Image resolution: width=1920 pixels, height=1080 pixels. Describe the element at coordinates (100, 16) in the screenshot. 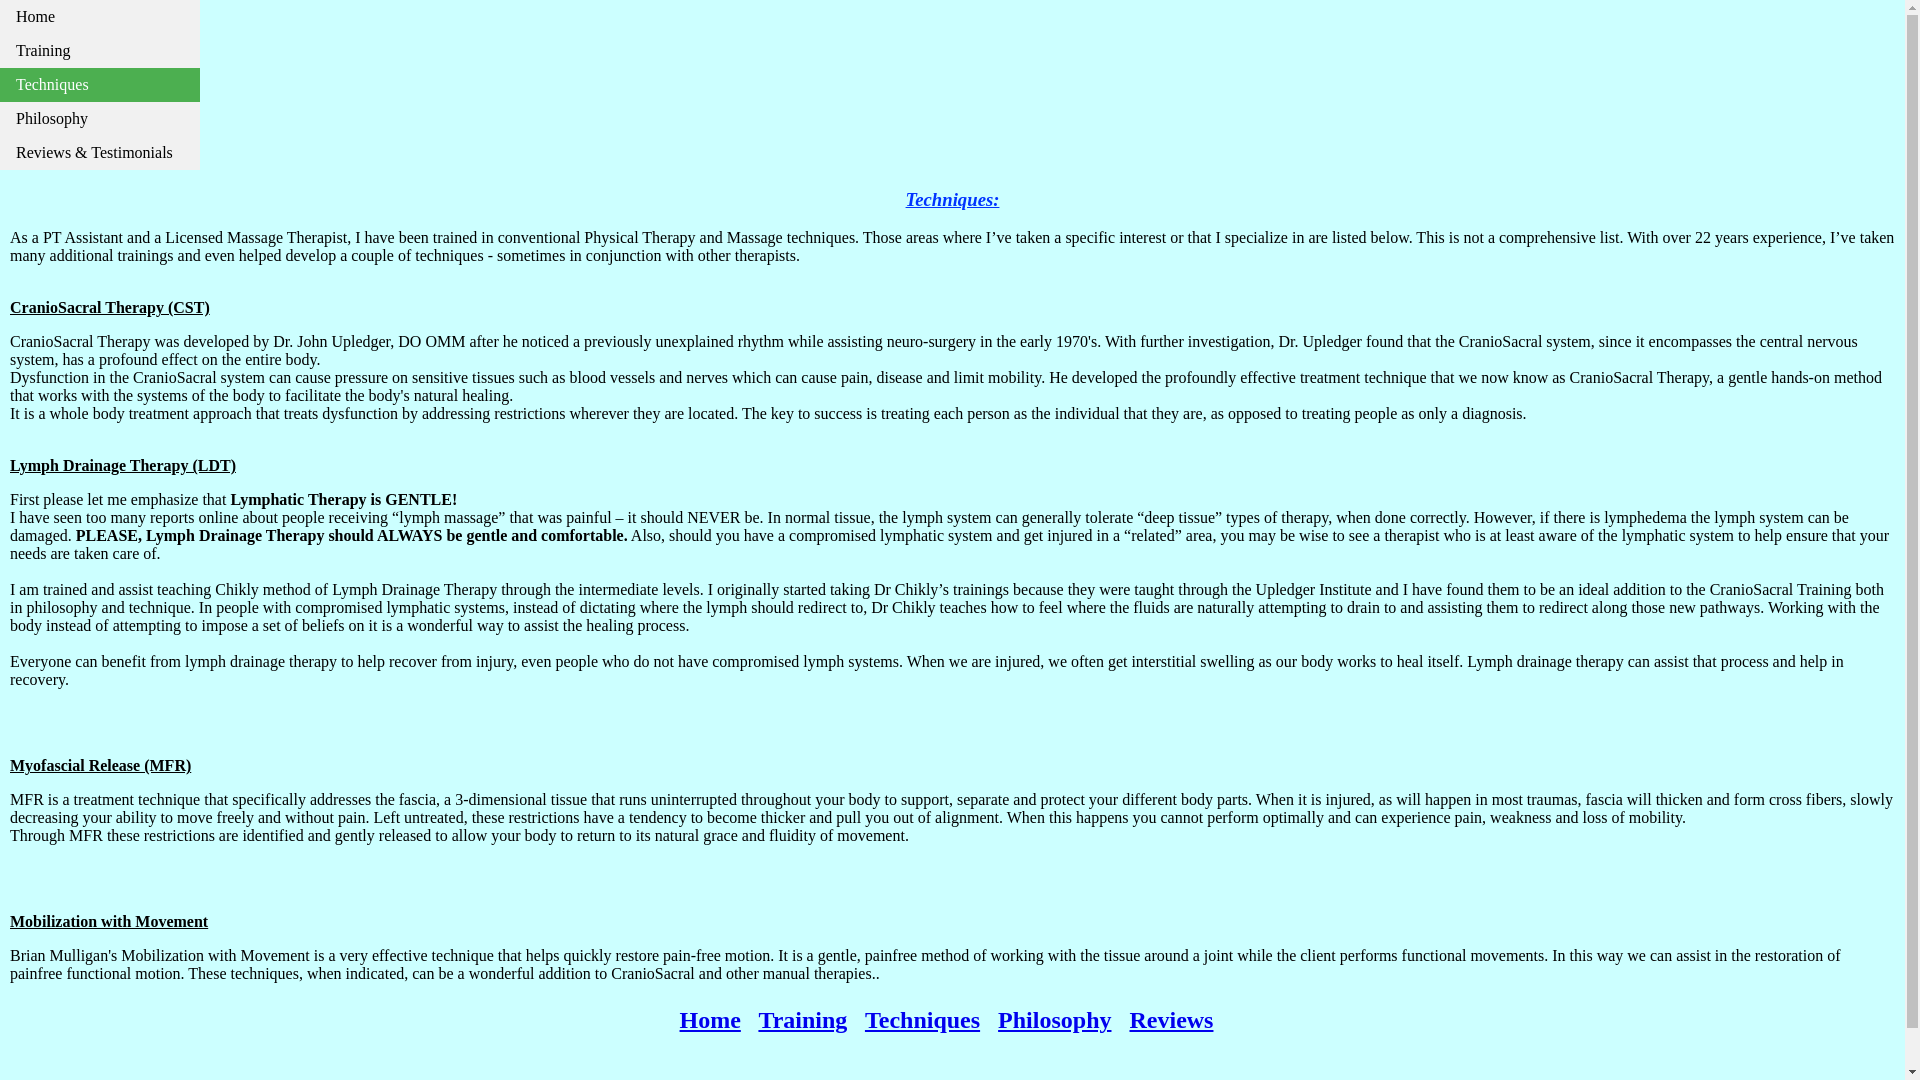

I see `Home` at that location.